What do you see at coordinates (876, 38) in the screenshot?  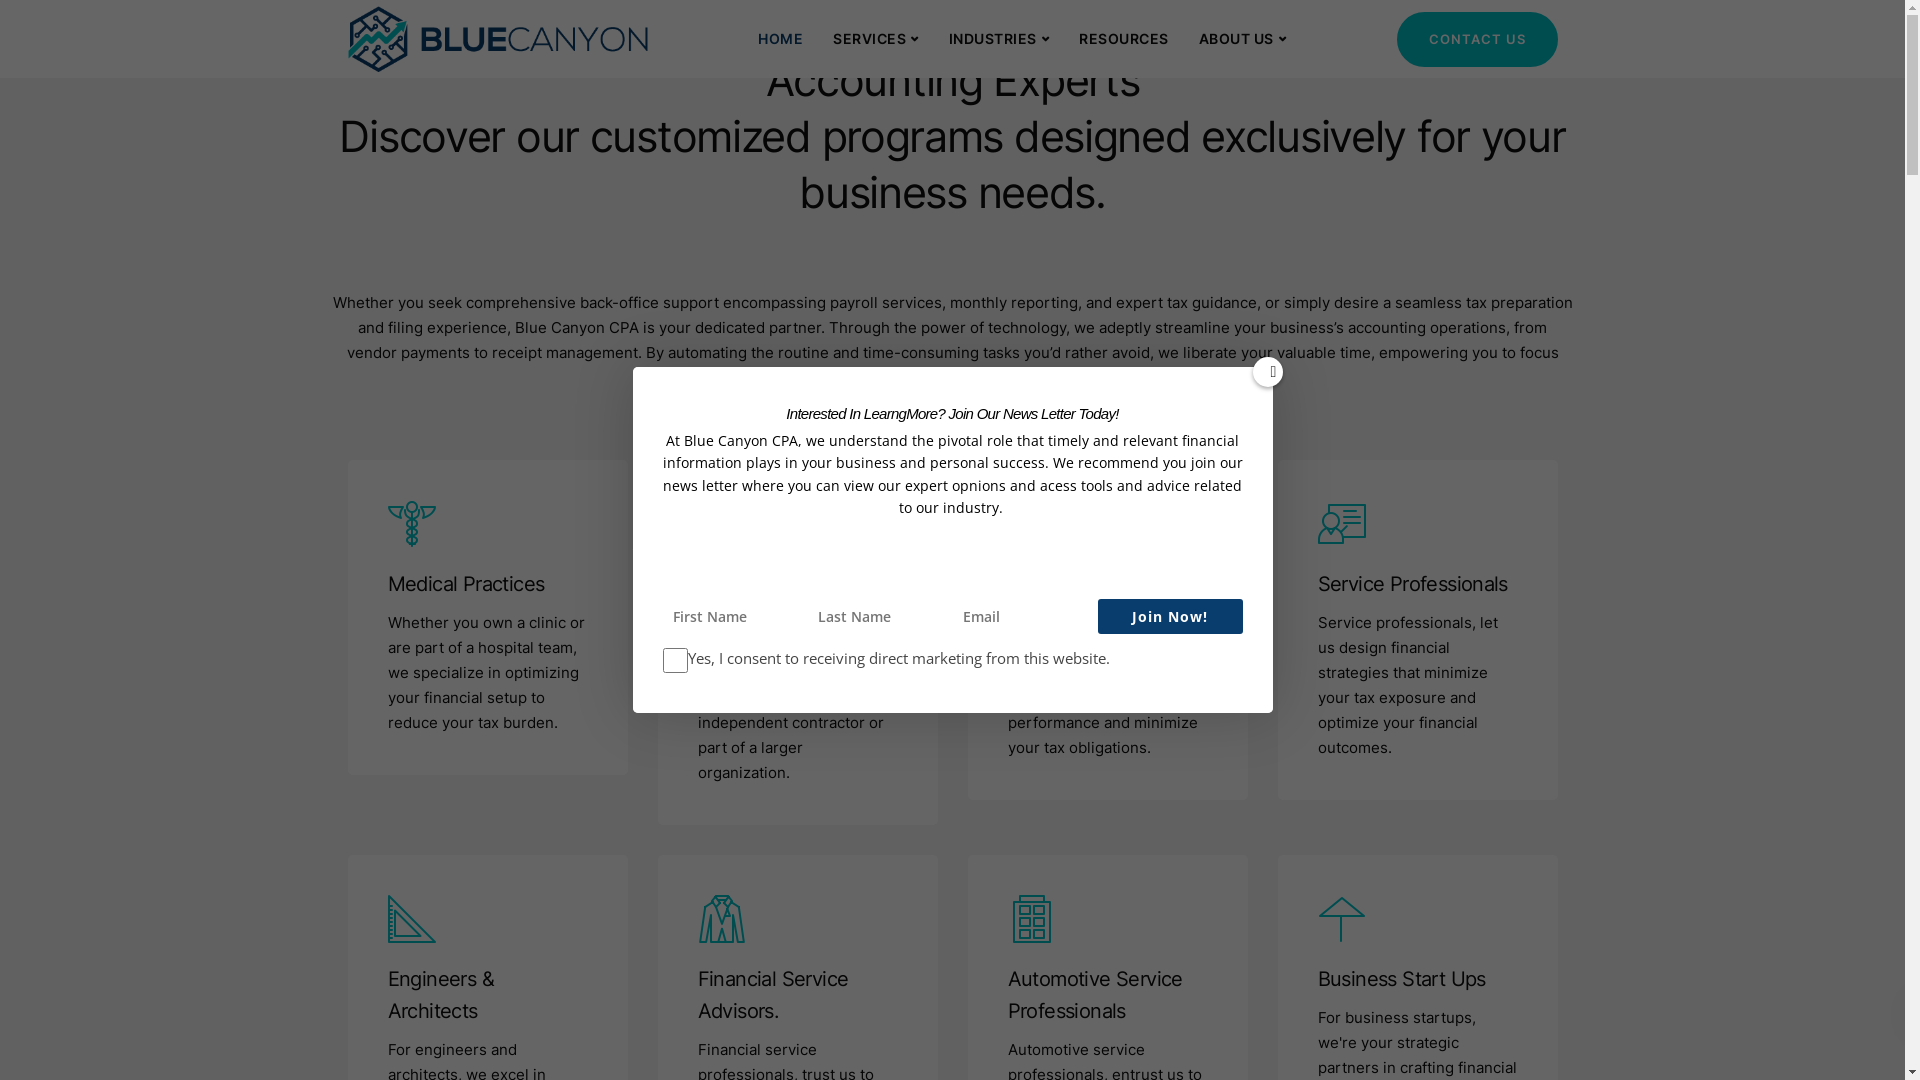 I see `SERVICES` at bounding box center [876, 38].